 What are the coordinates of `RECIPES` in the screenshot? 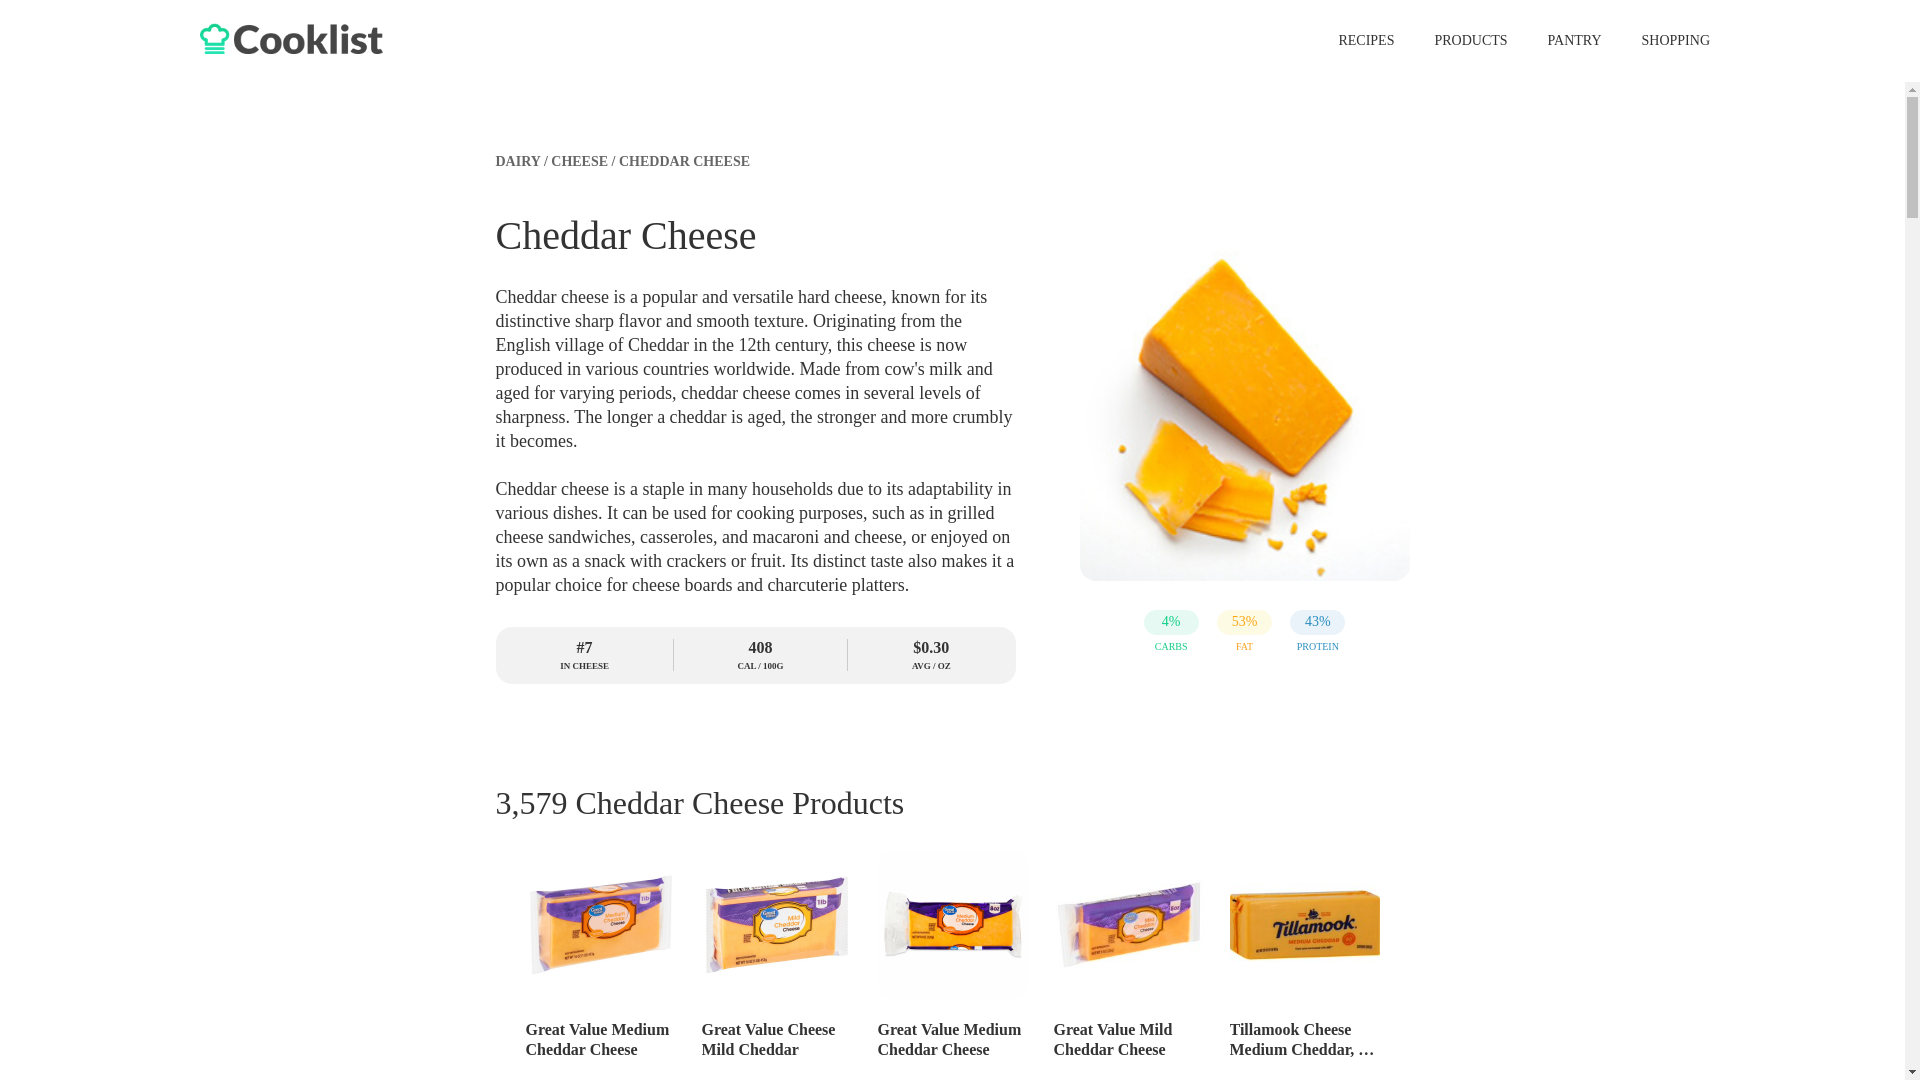 It's located at (1355, 40).